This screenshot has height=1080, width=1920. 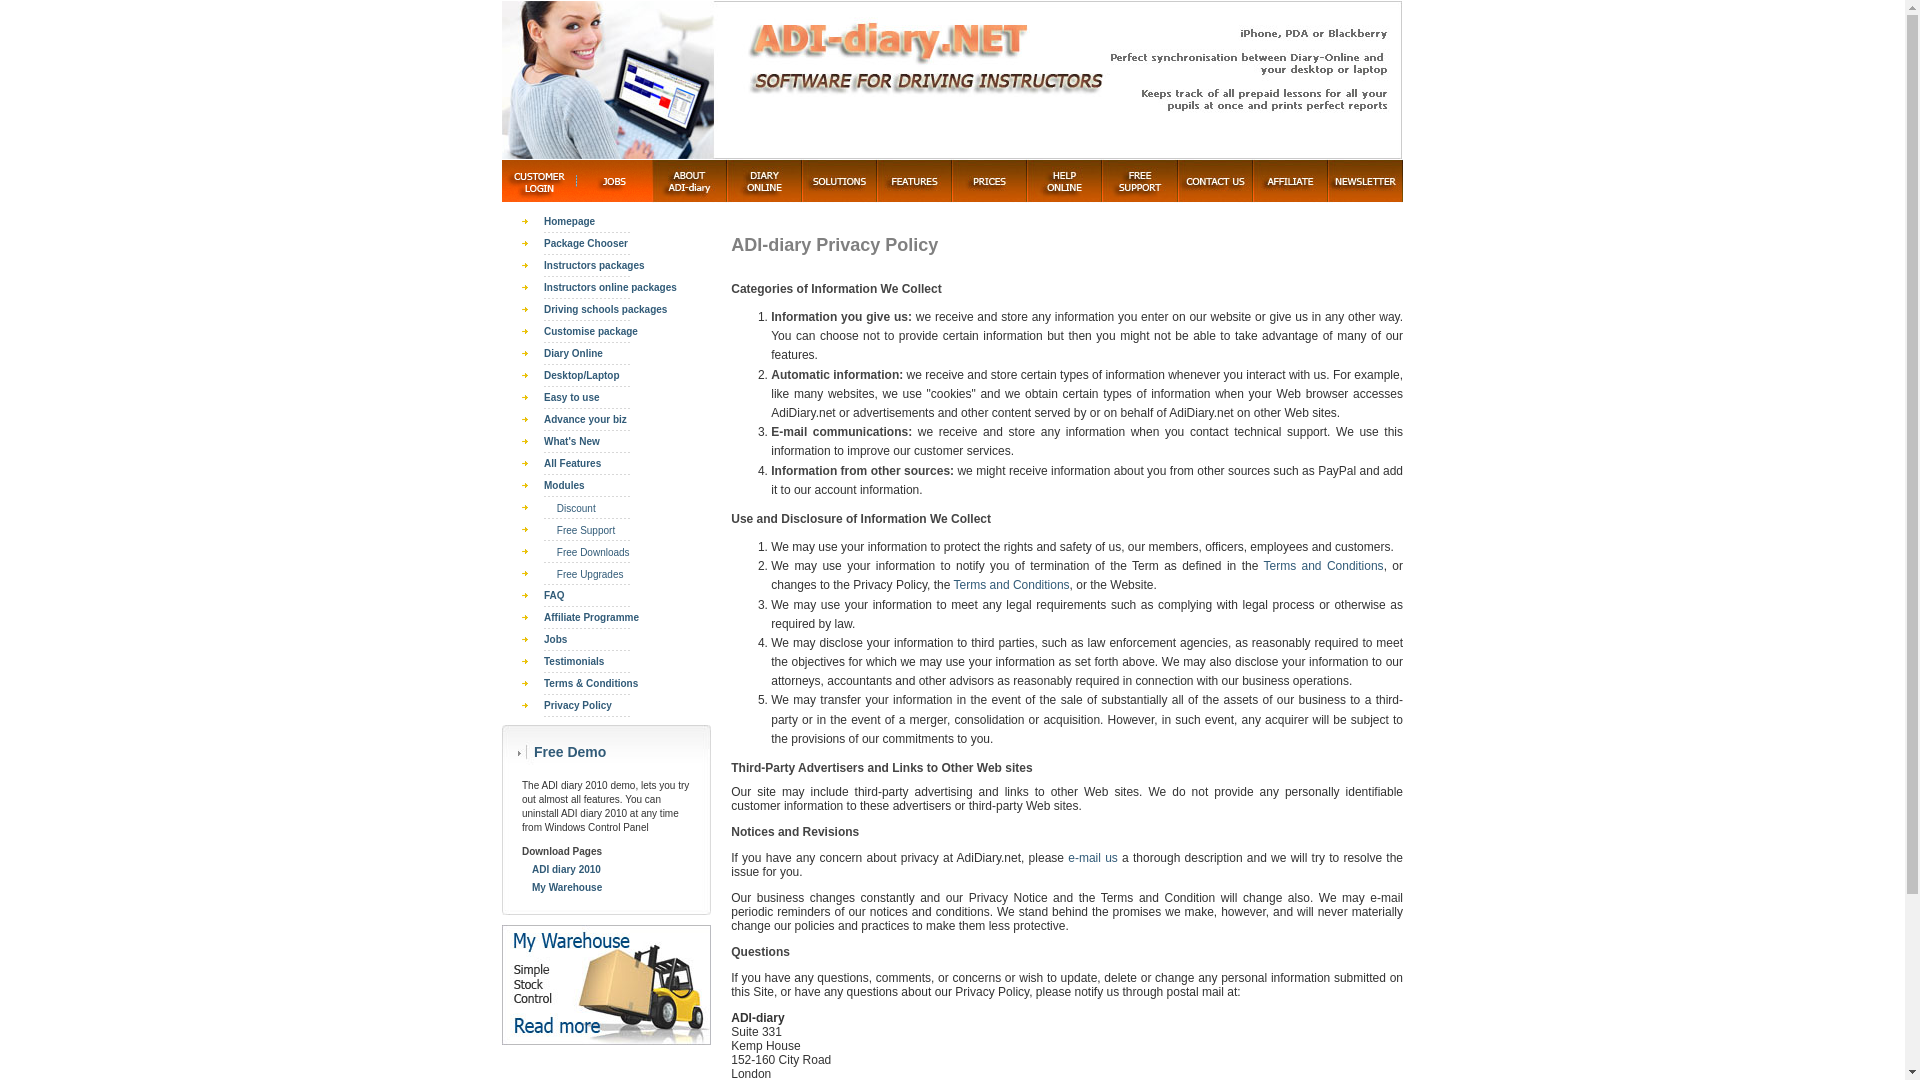 I want to click on Modules, so click(x=564, y=485).